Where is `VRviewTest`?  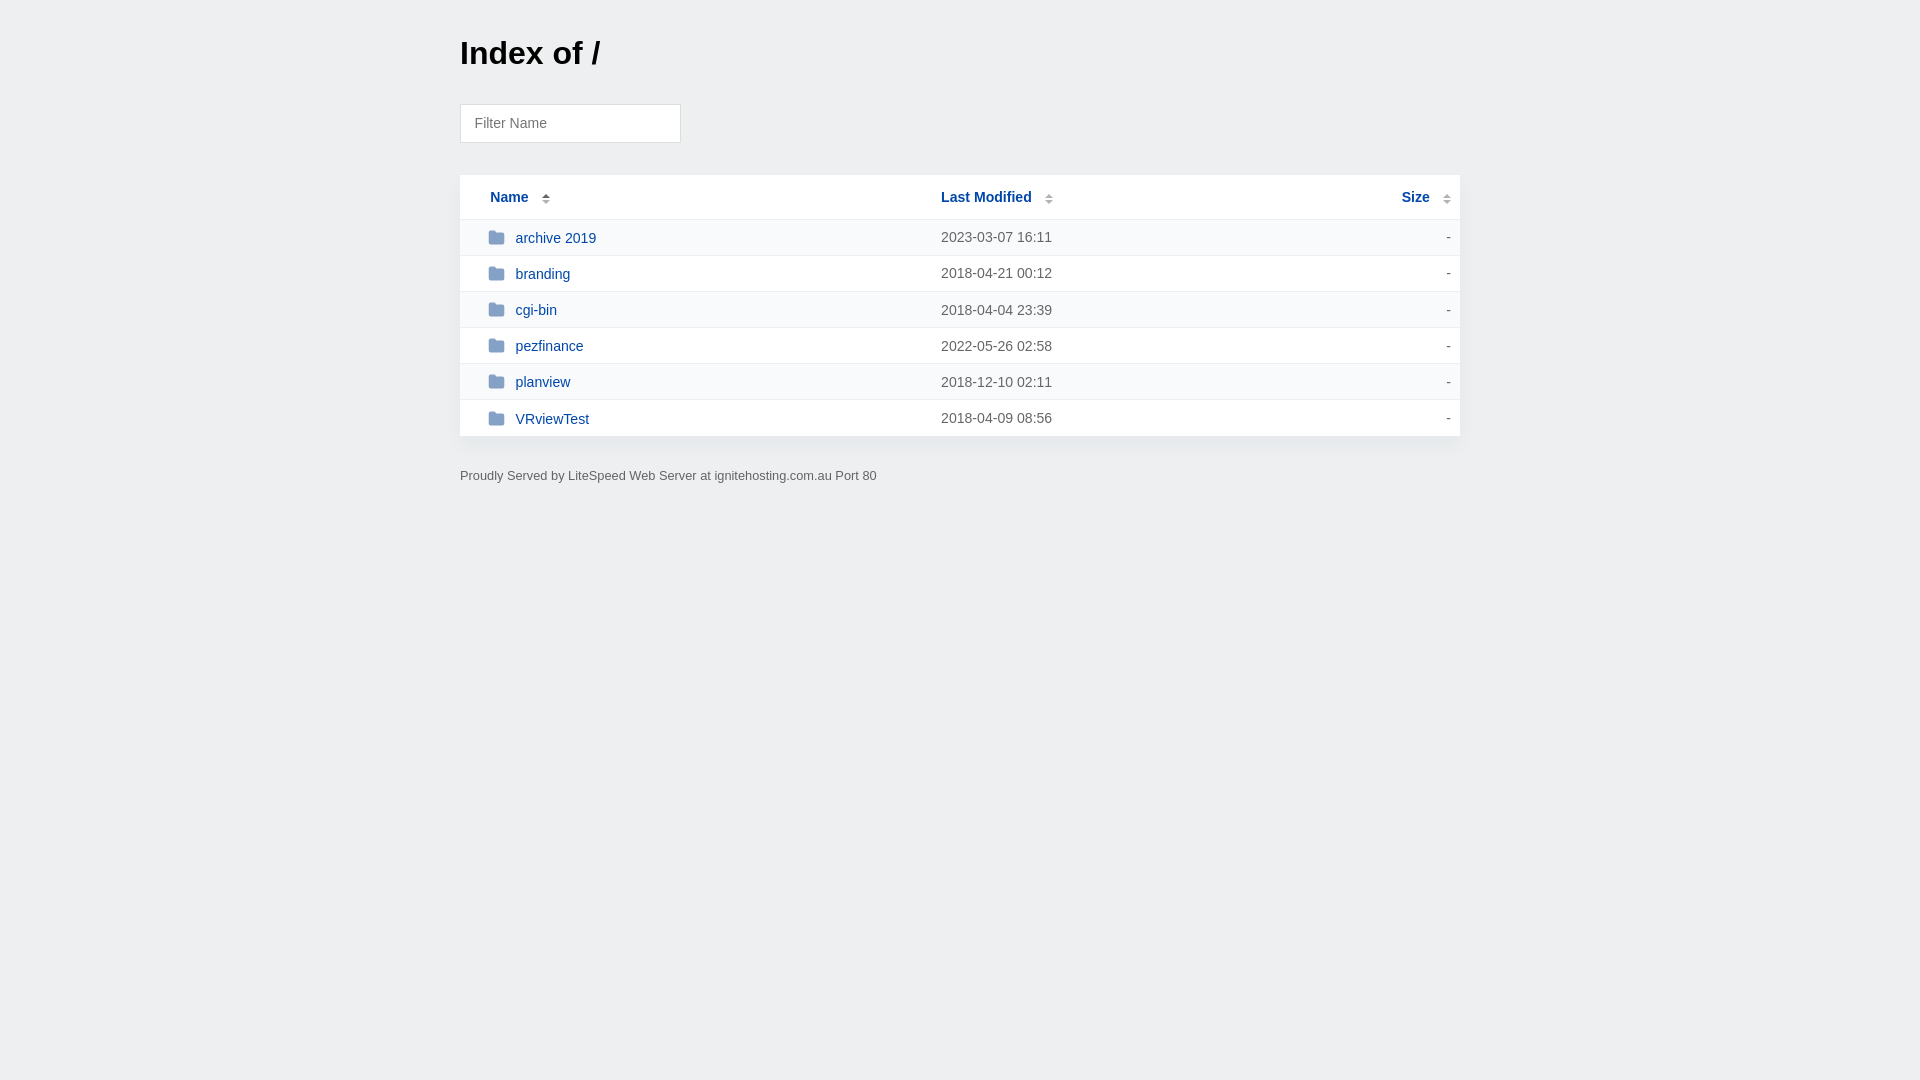
VRviewTest is located at coordinates (706, 418).